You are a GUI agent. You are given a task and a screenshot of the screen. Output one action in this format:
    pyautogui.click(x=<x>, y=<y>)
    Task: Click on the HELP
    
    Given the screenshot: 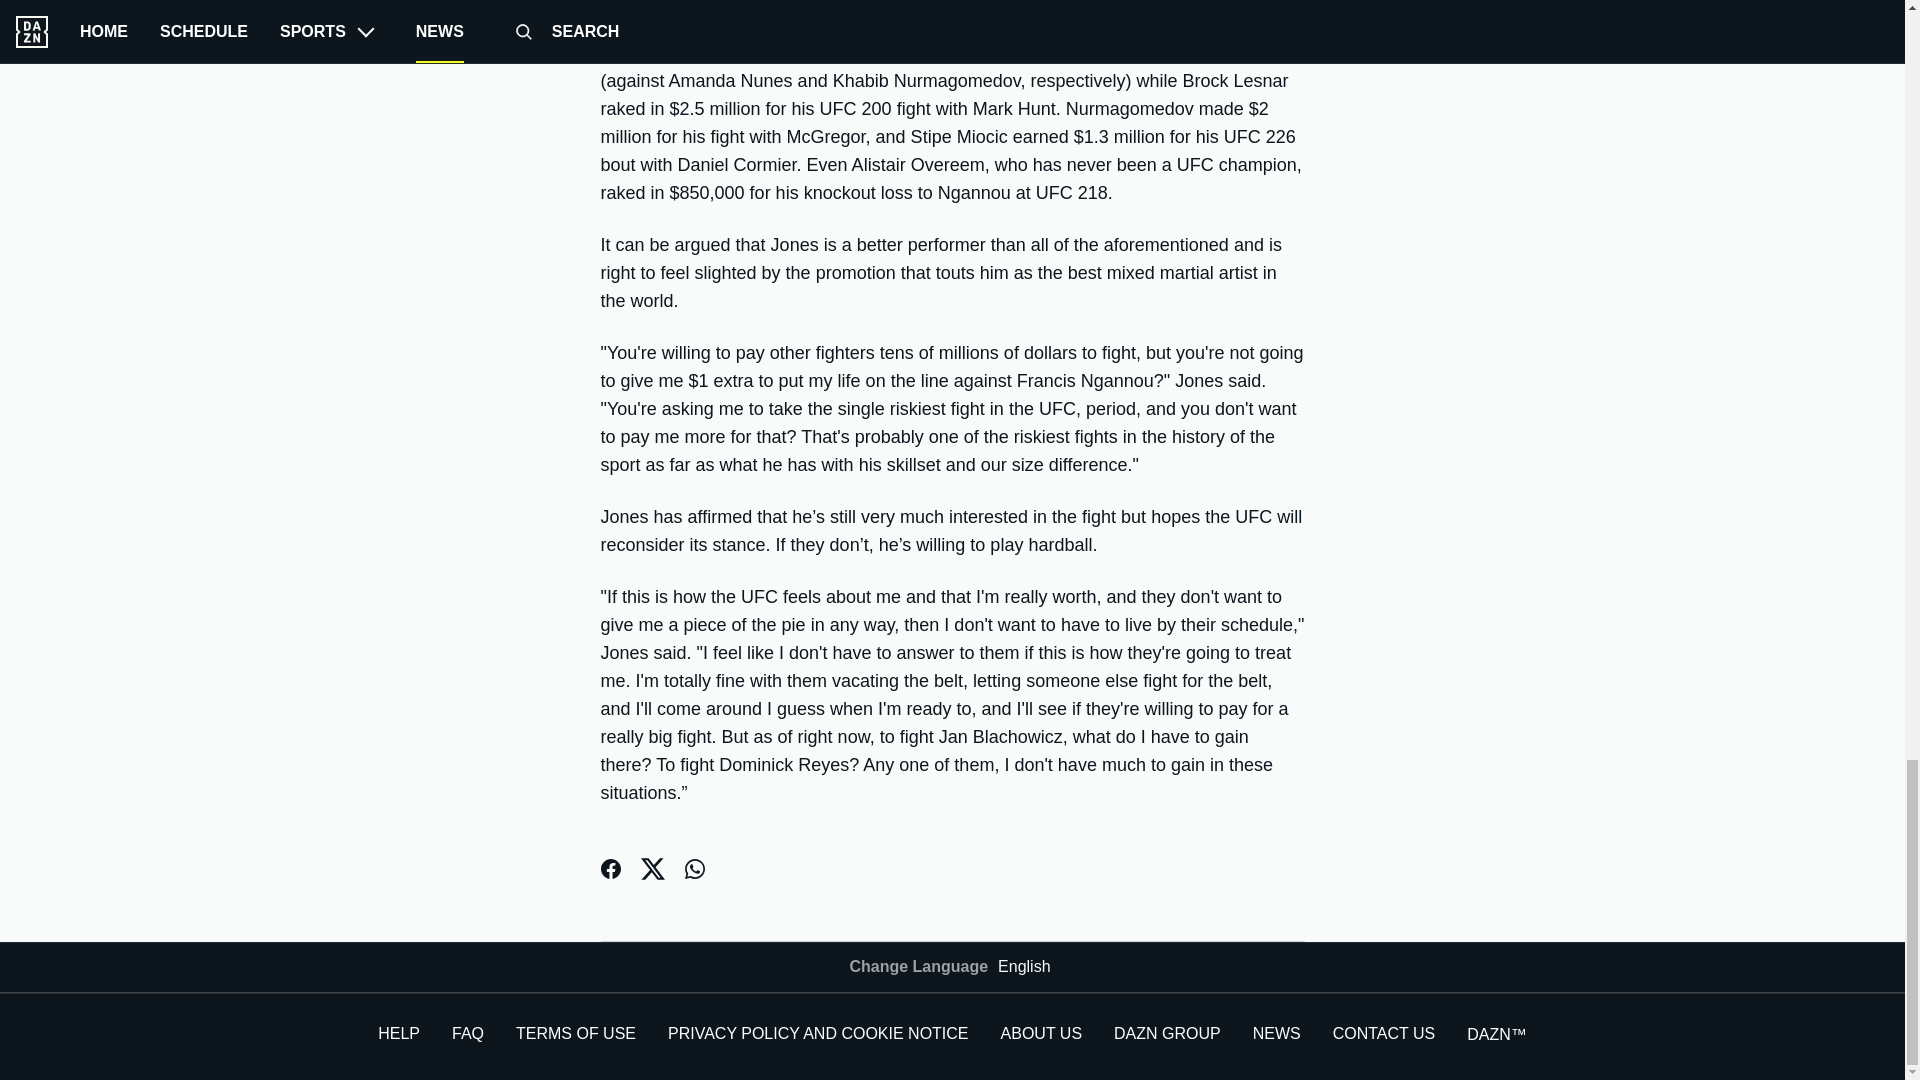 What is the action you would take?
    pyautogui.click(x=399, y=1033)
    